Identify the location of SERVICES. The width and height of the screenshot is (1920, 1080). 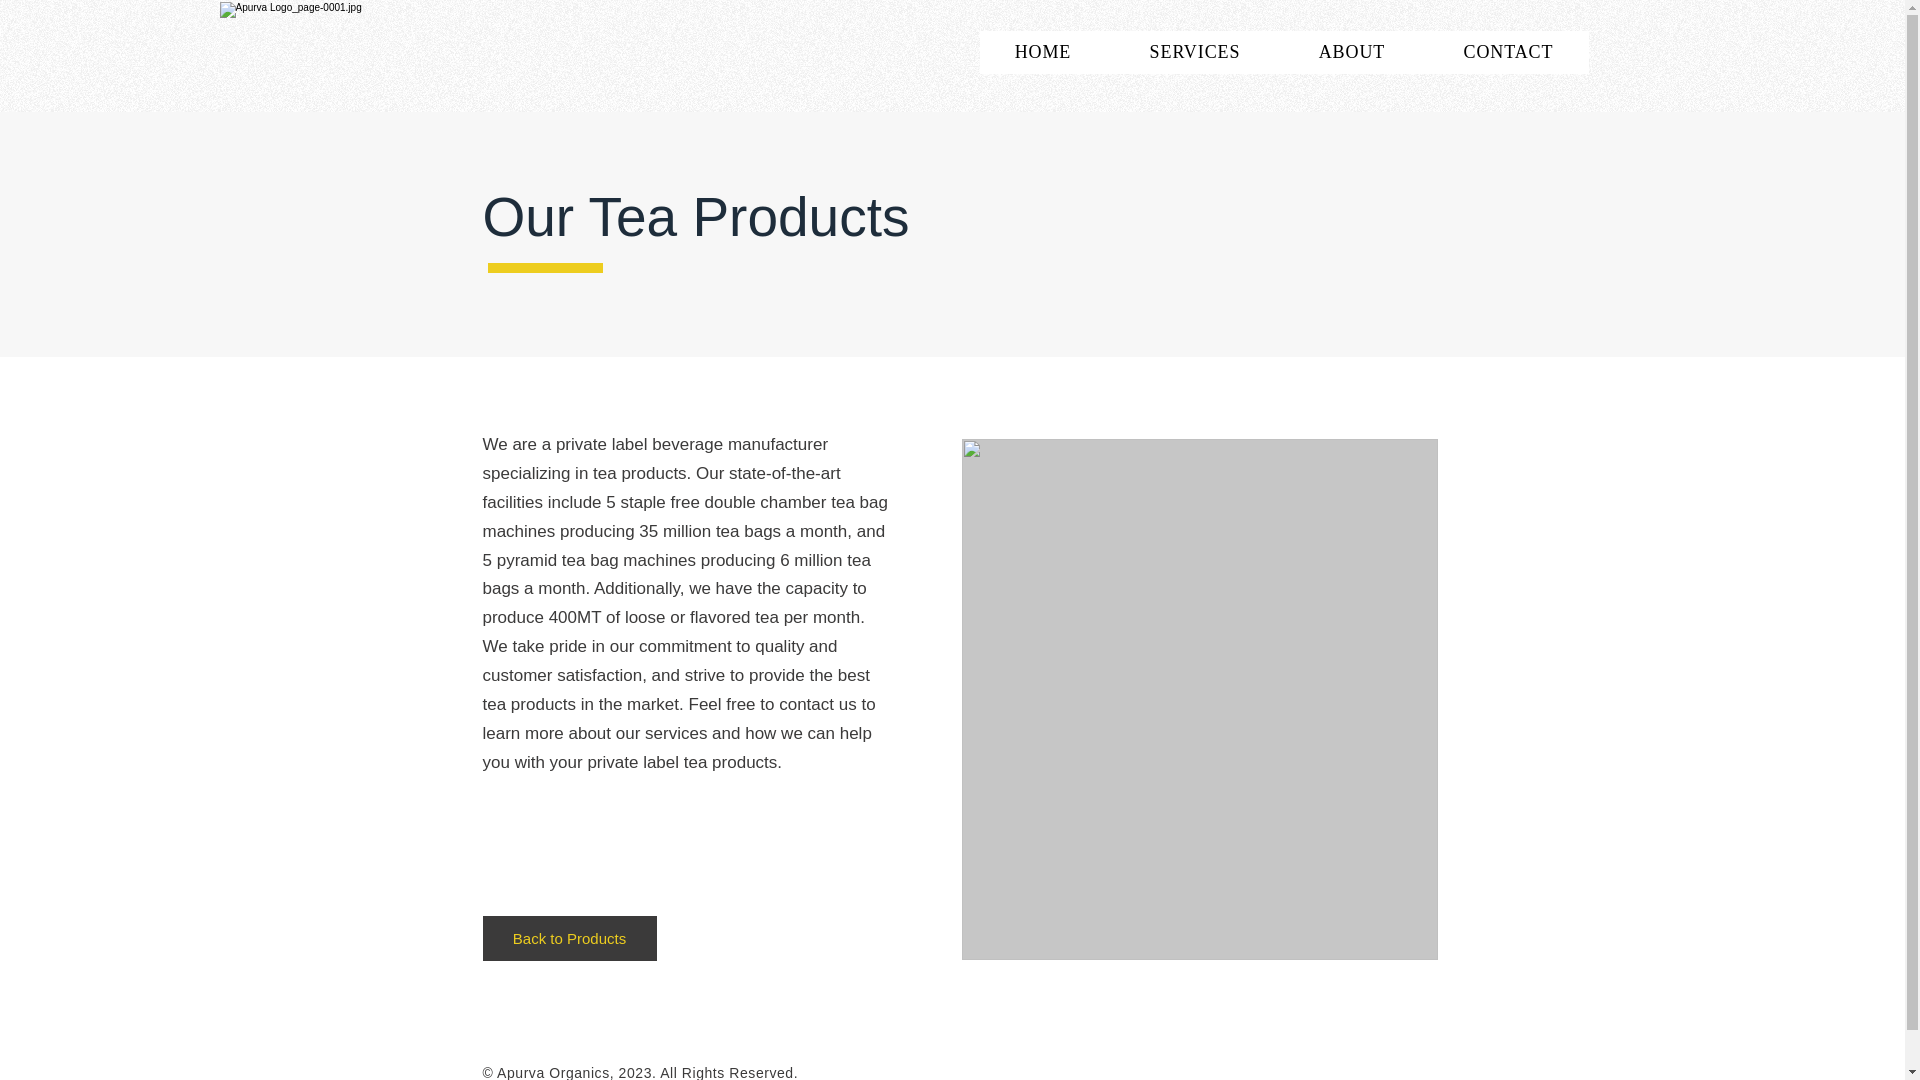
(1194, 52).